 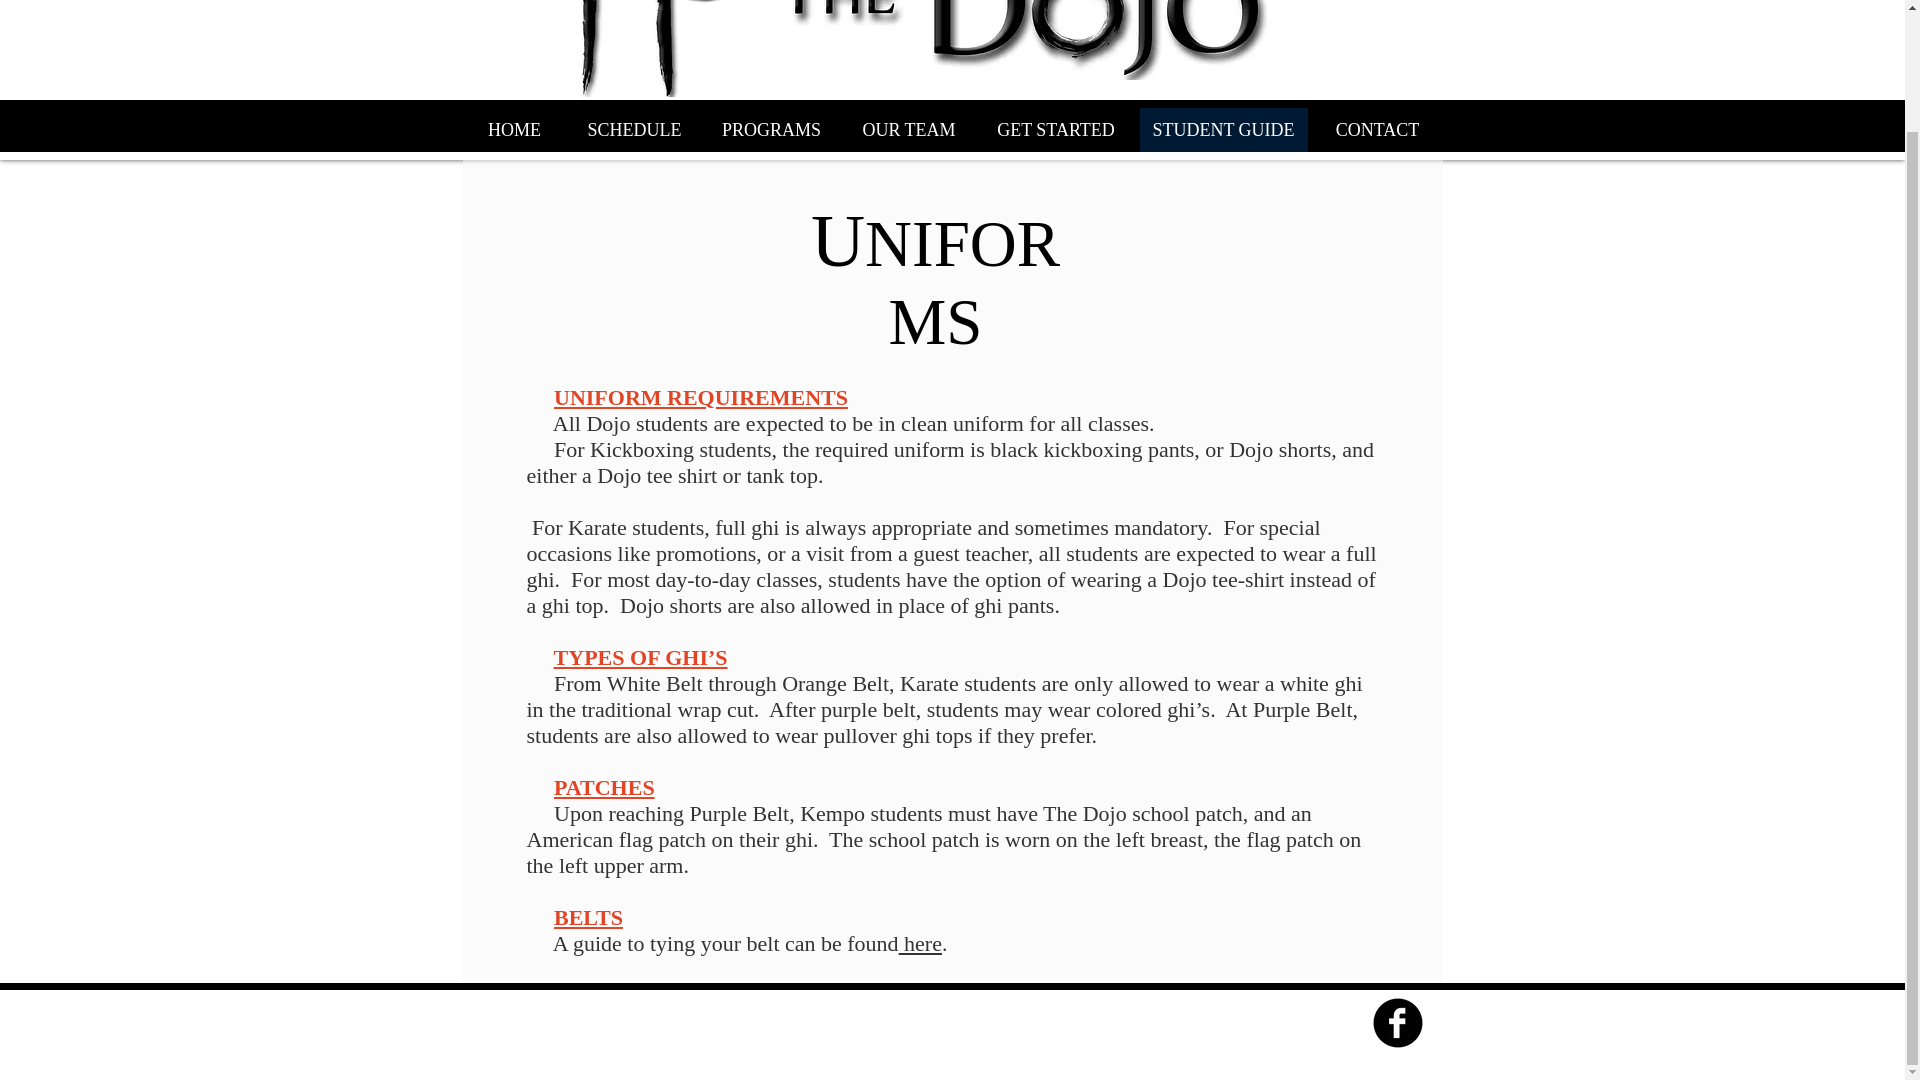 I want to click on CONTACT, so click(x=1378, y=130).